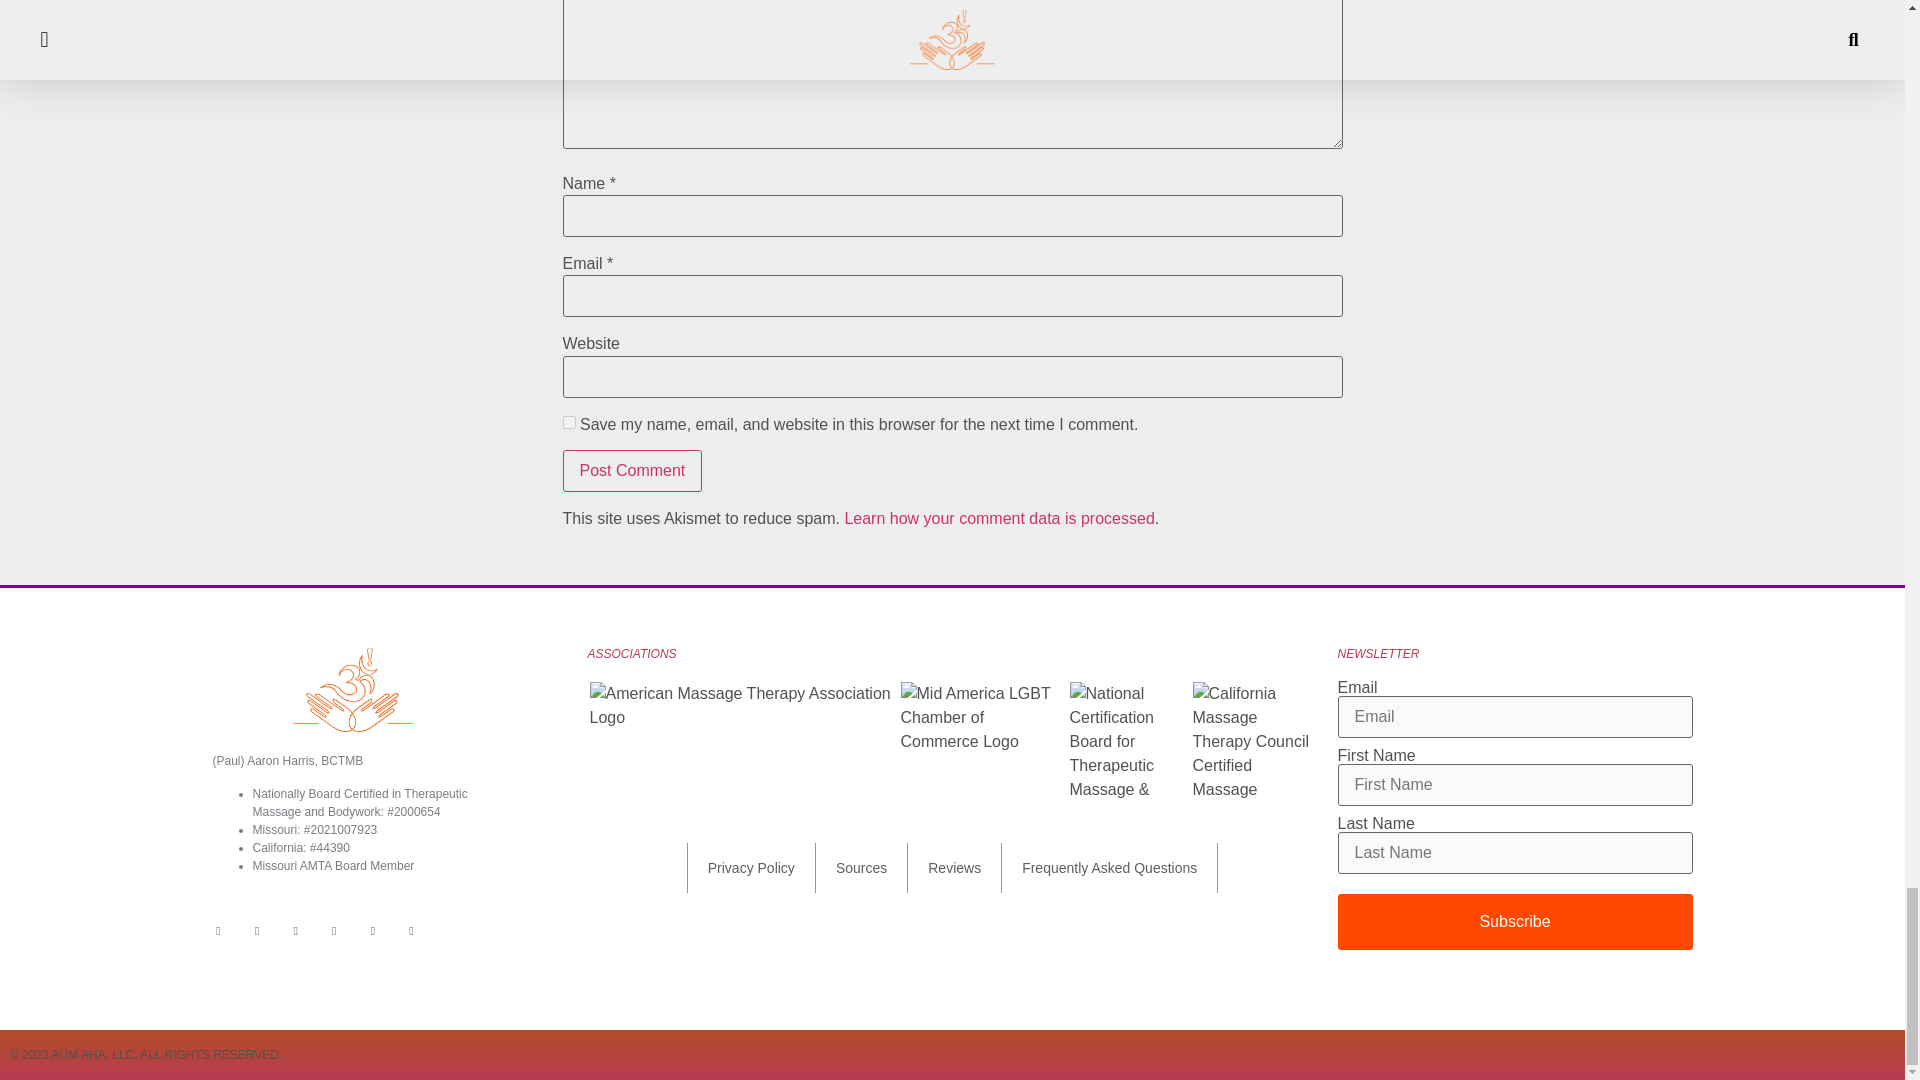  What do you see at coordinates (632, 471) in the screenshot?
I see `Post Comment` at bounding box center [632, 471].